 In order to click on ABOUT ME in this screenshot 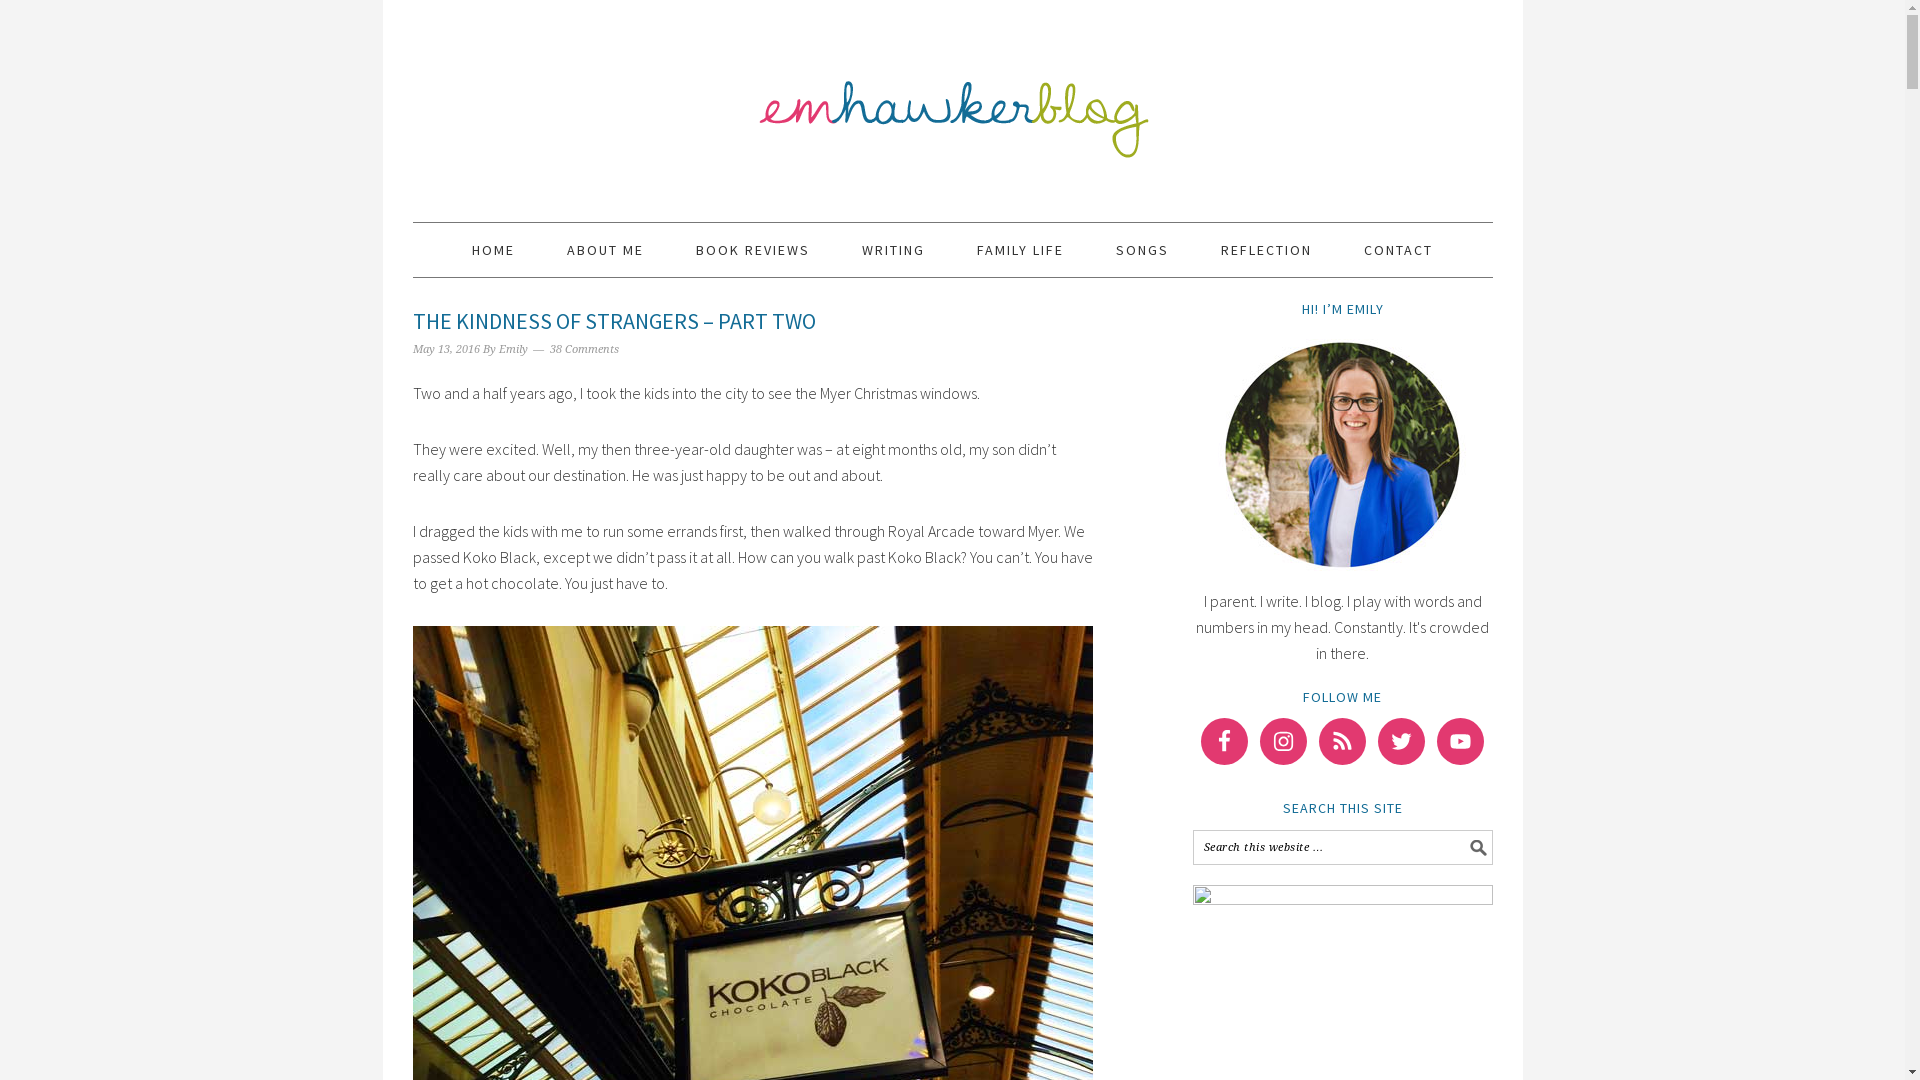, I will do `click(606, 250)`.